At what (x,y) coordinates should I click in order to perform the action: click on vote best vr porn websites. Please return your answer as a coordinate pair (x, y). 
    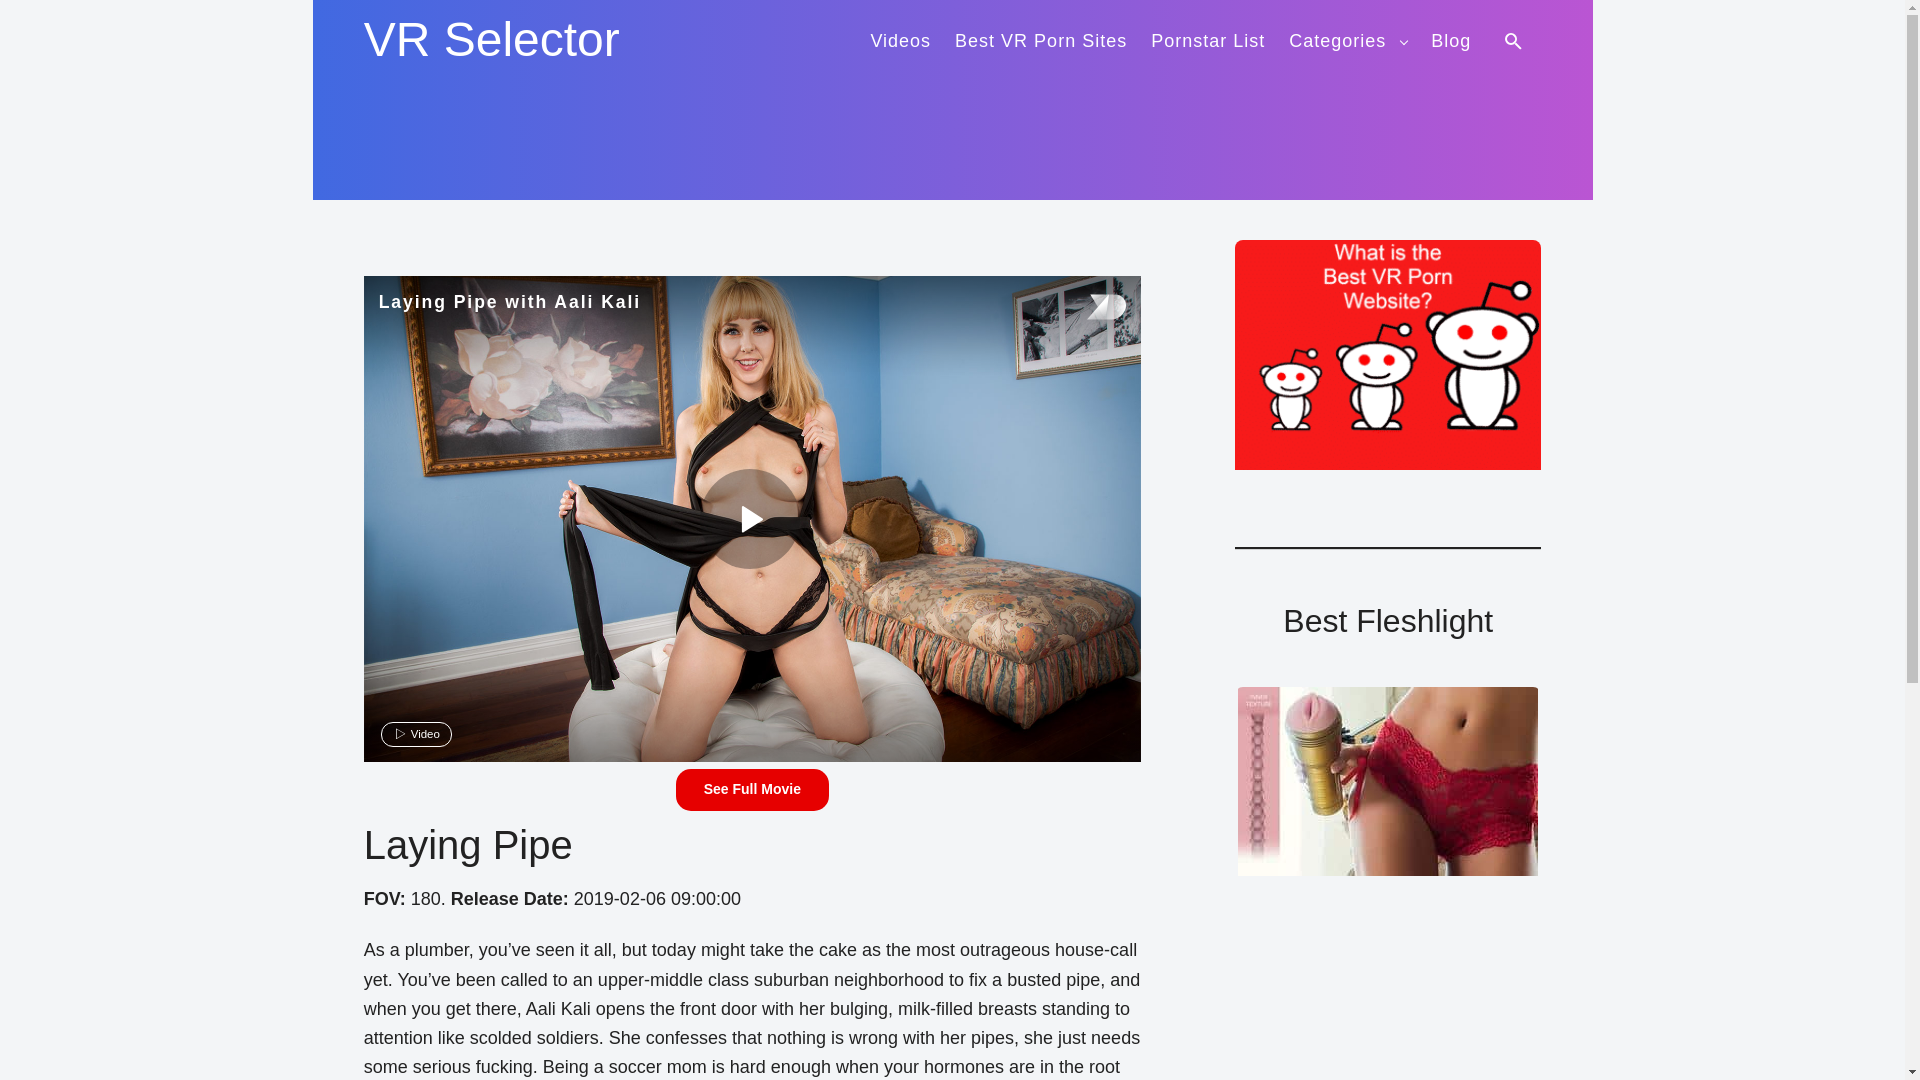
    Looking at the image, I should click on (1388, 354).